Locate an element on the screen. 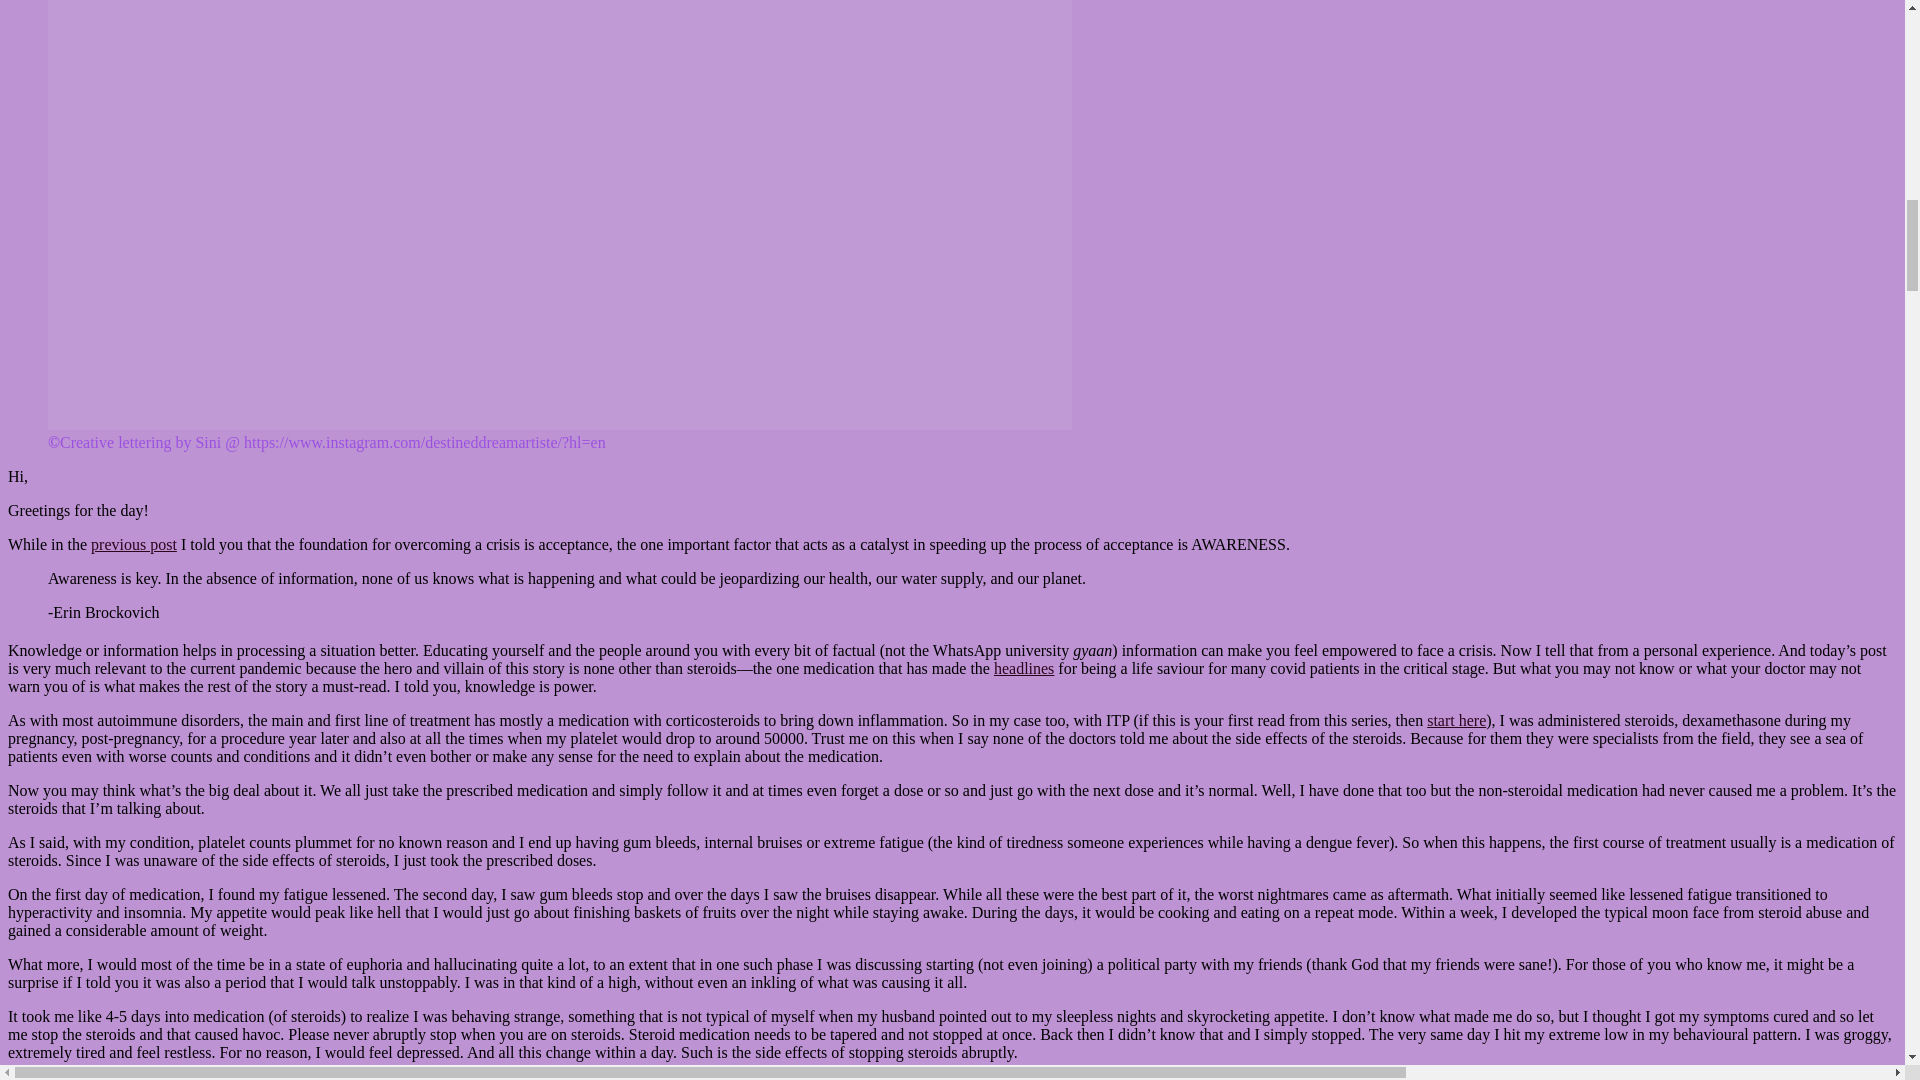 This screenshot has width=1920, height=1080. previous post is located at coordinates (133, 544).